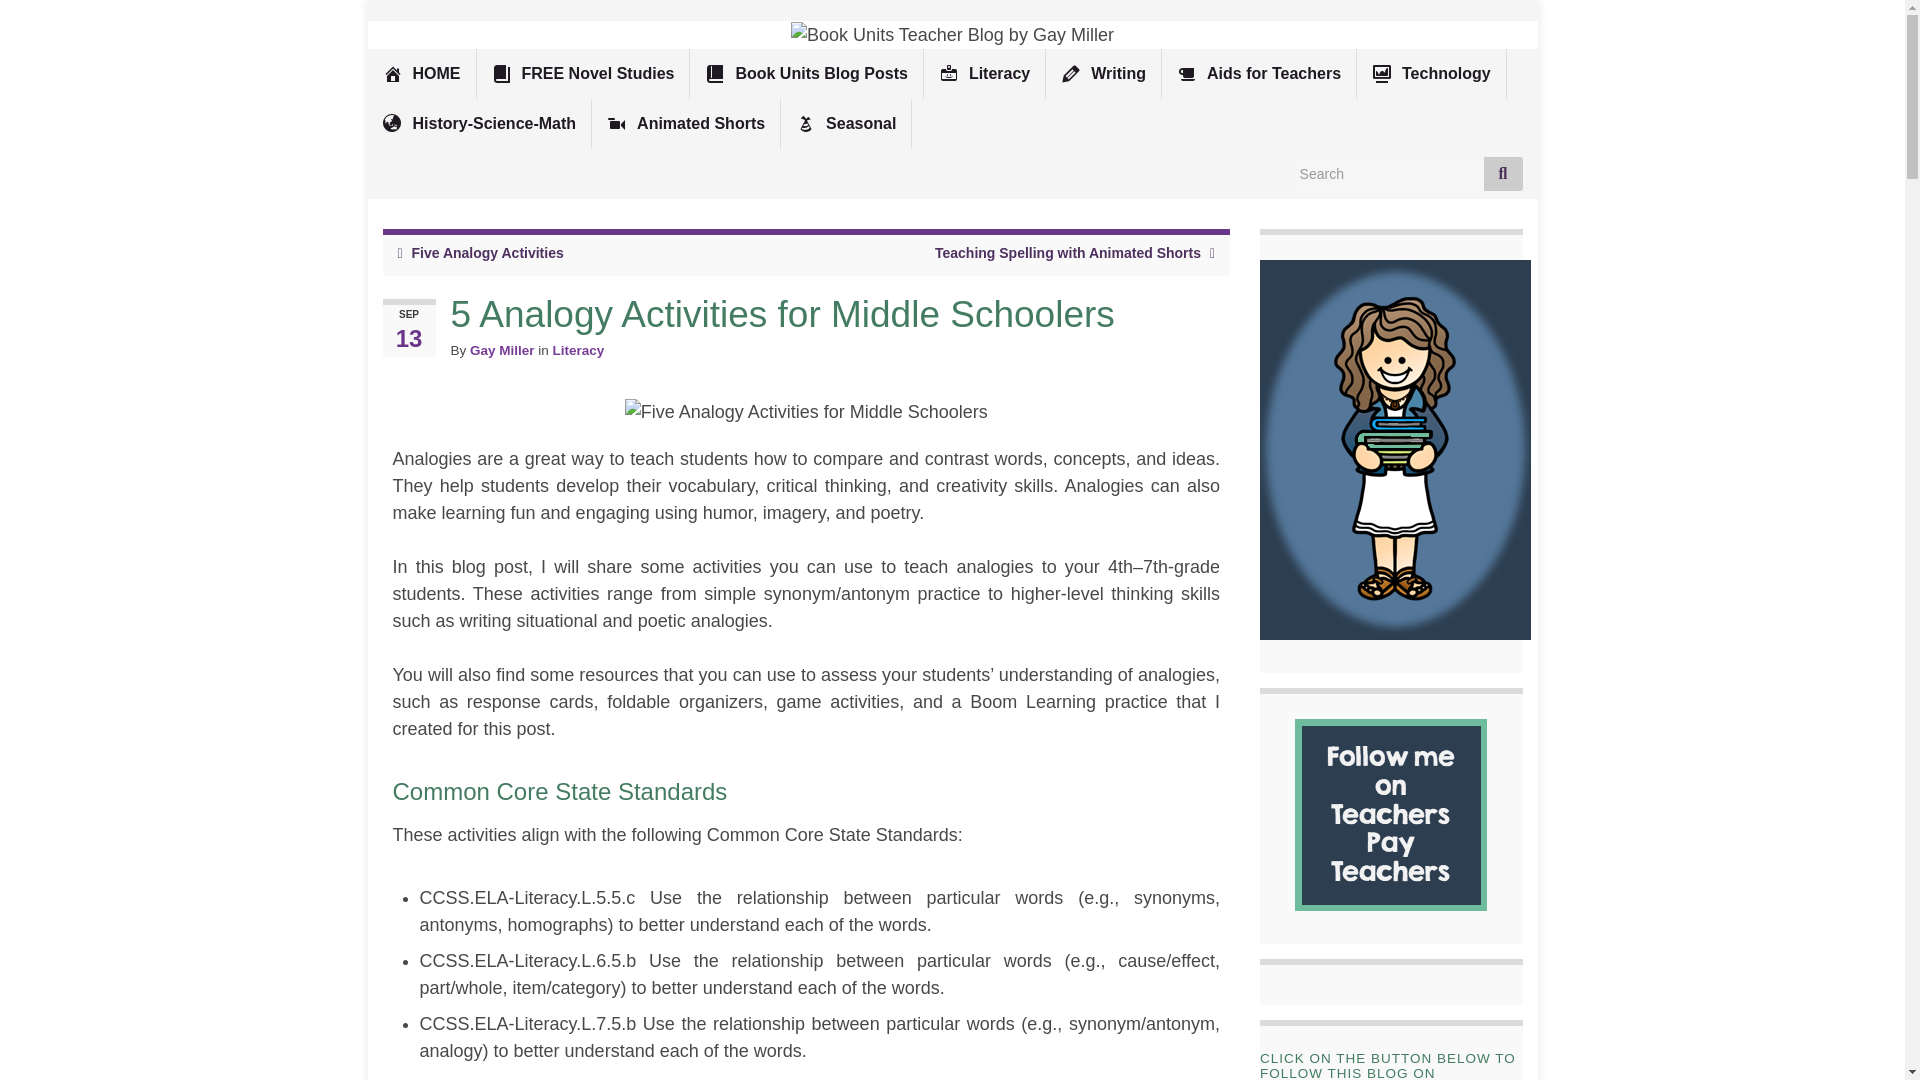 The width and height of the screenshot is (1920, 1080). Describe the element at coordinates (480, 124) in the screenshot. I see `History-Science-Math` at that location.